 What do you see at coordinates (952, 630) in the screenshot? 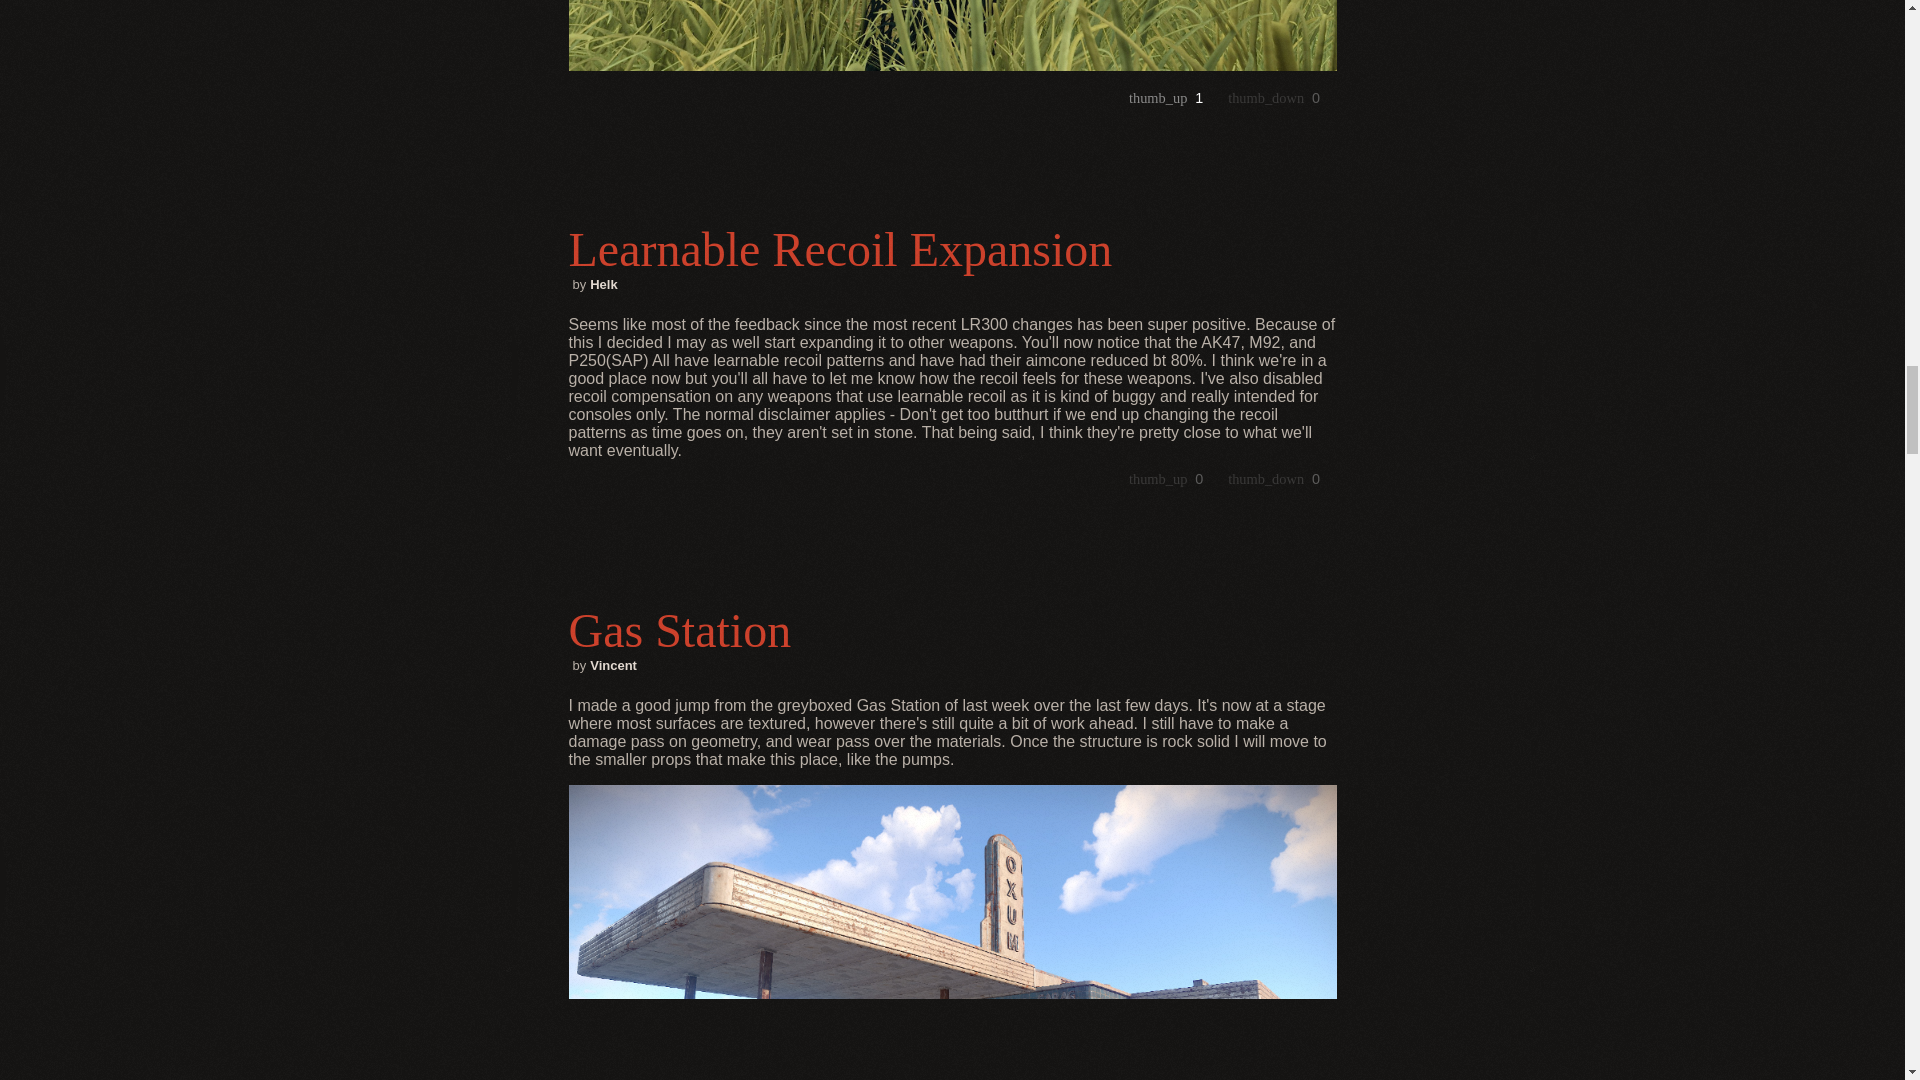
I see `Gas Station` at bounding box center [952, 630].